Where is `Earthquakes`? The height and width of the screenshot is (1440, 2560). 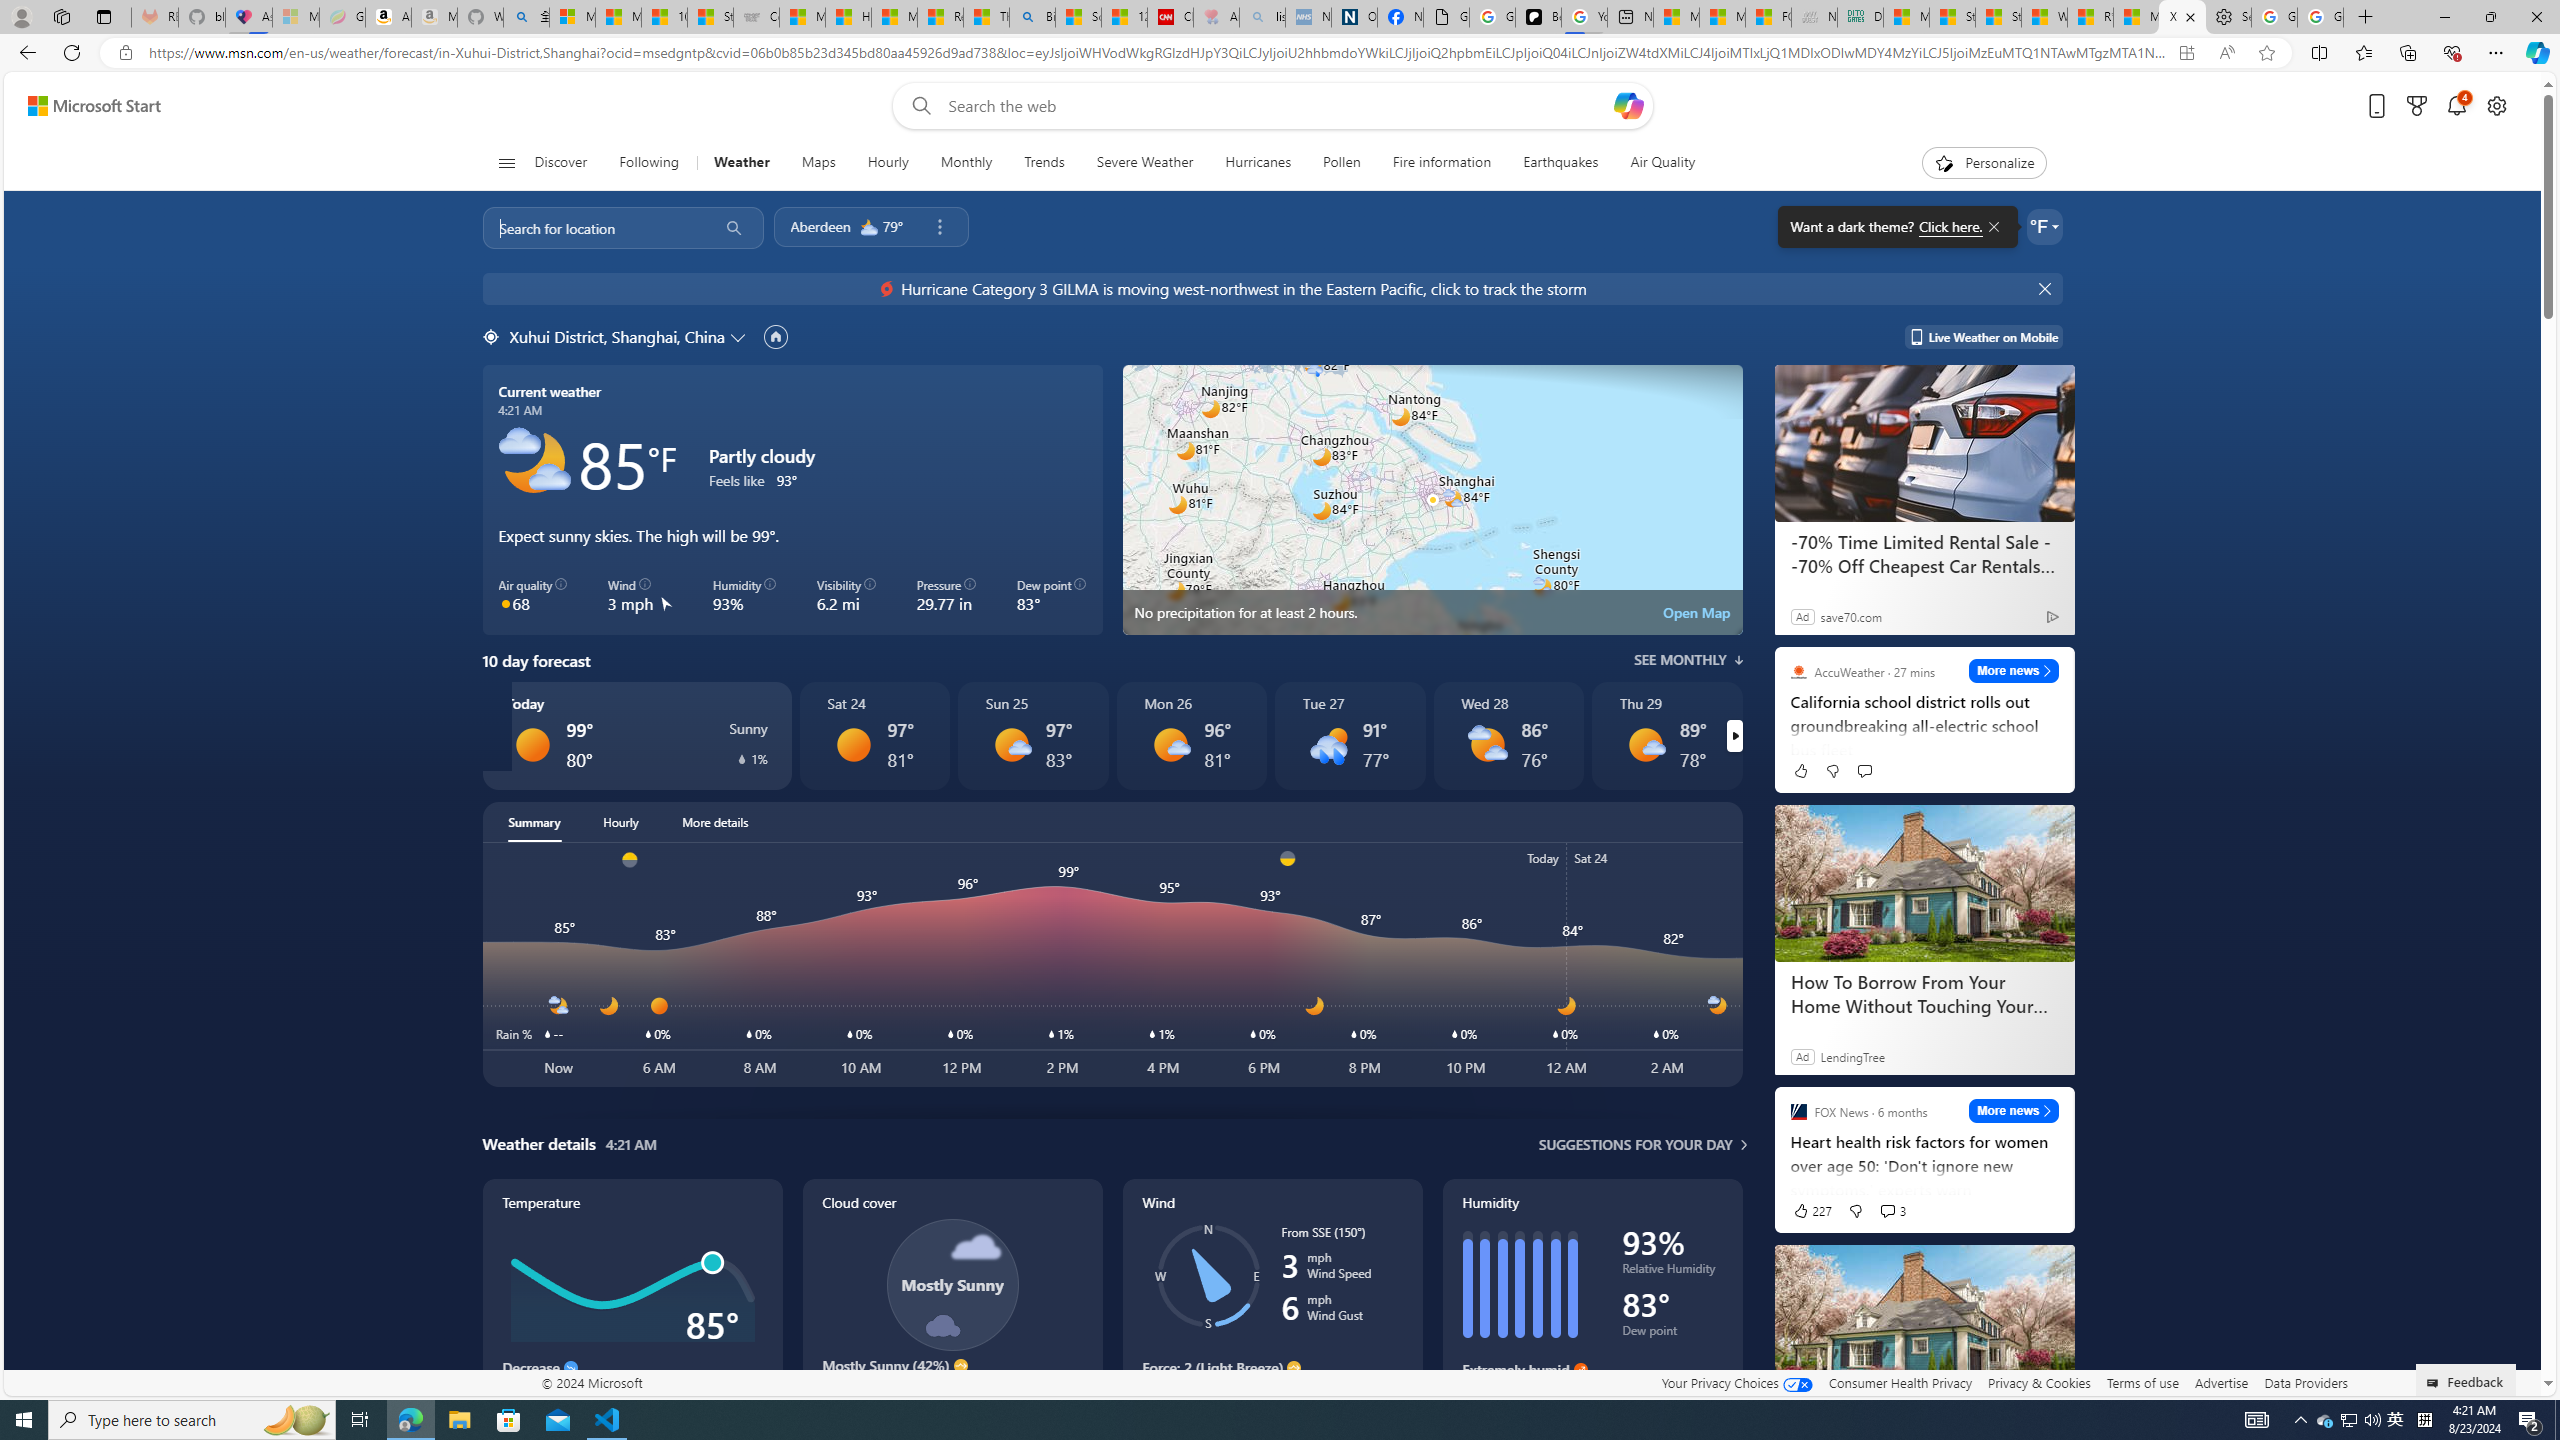 Earthquakes is located at coordinates (1561, 163).